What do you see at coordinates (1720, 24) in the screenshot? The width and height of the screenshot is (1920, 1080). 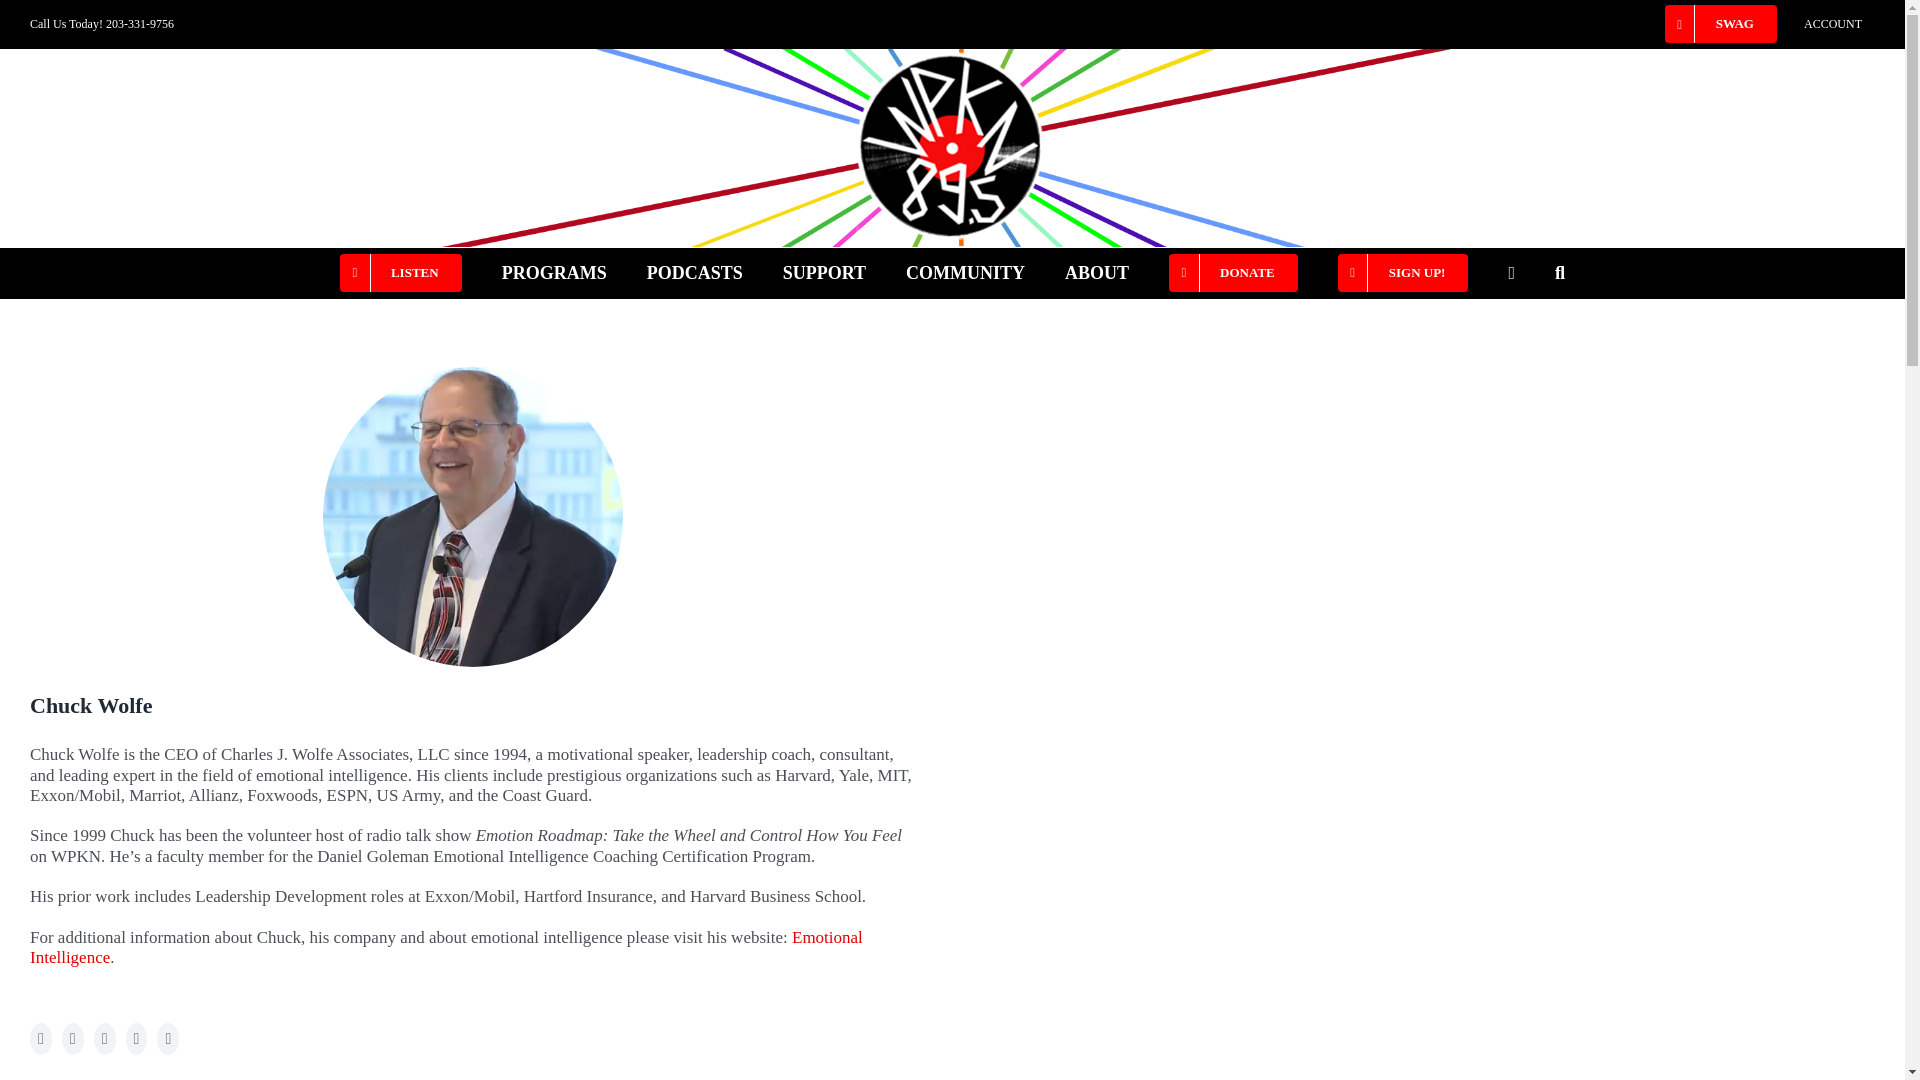 I see `SWAG` at bounding box center [1720, 24].